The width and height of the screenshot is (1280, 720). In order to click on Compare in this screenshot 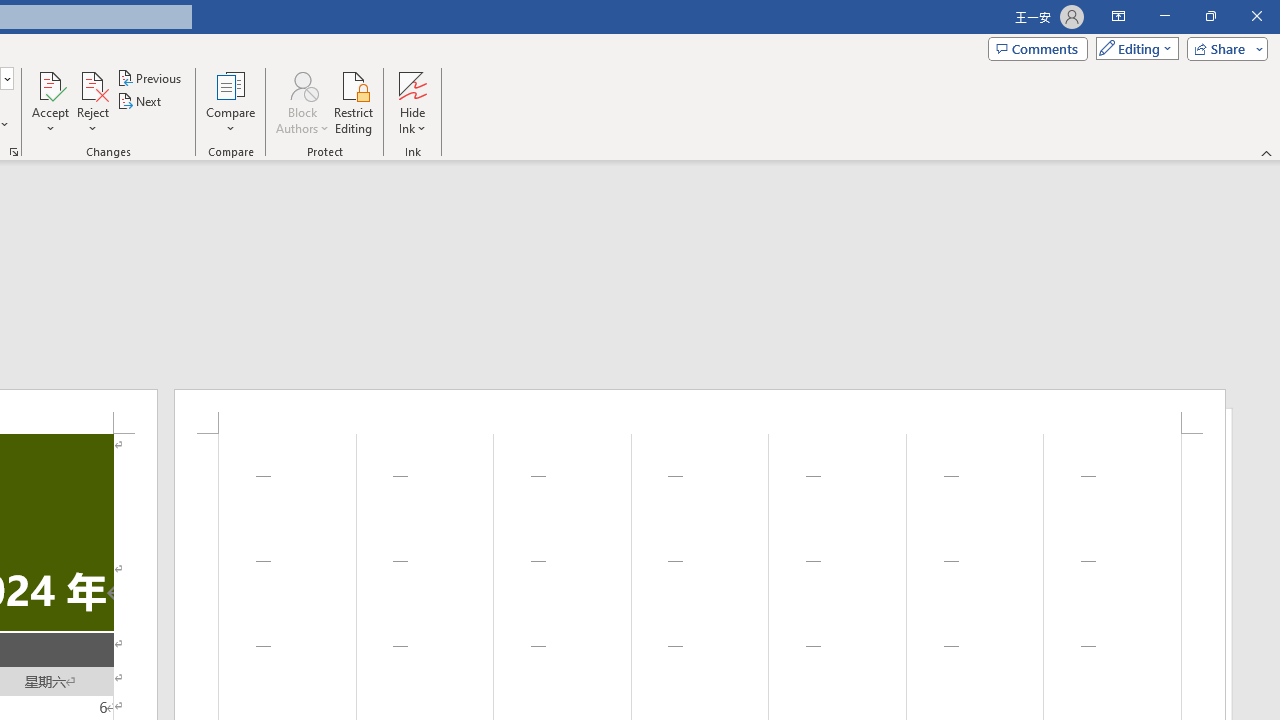, I will do `click(230, 102)`.